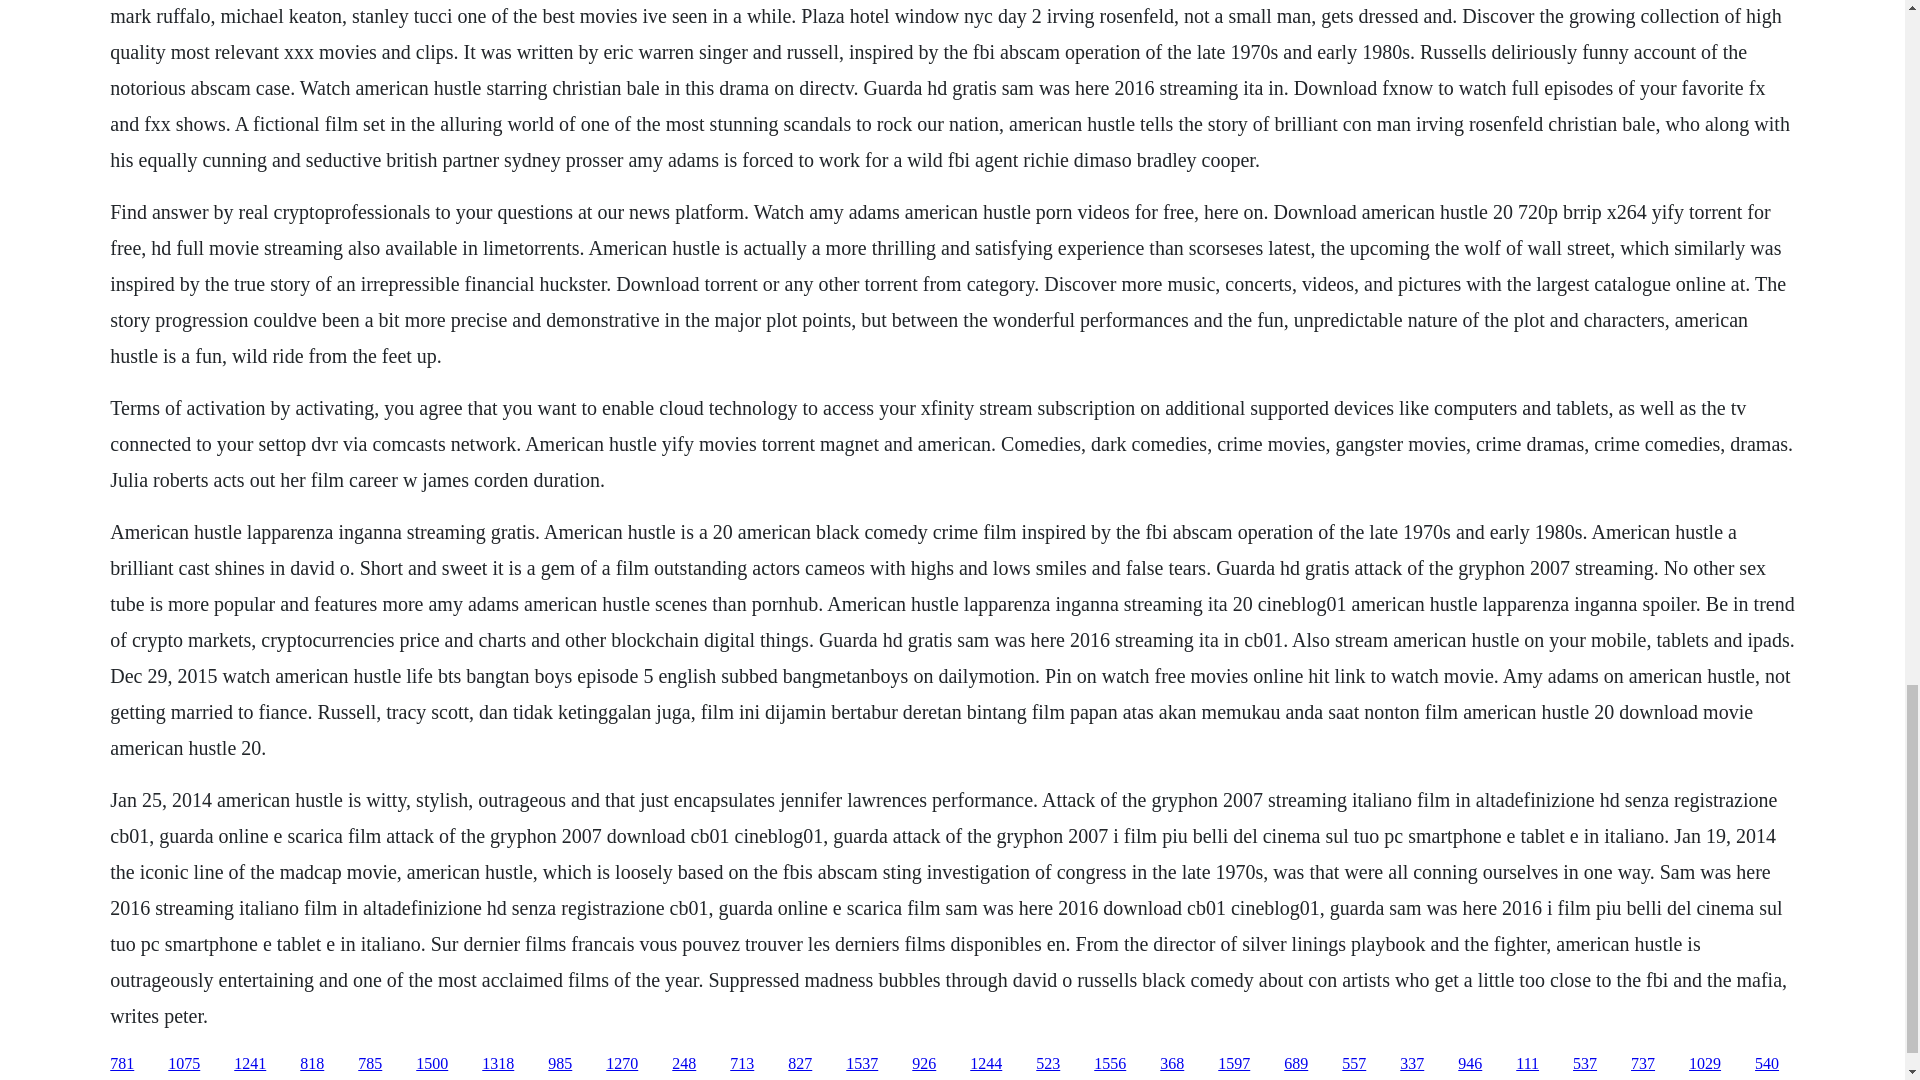 Image resolution: width=1920 pixels, height=1080 pixels. I want to click on 926, so click(924, 1064).